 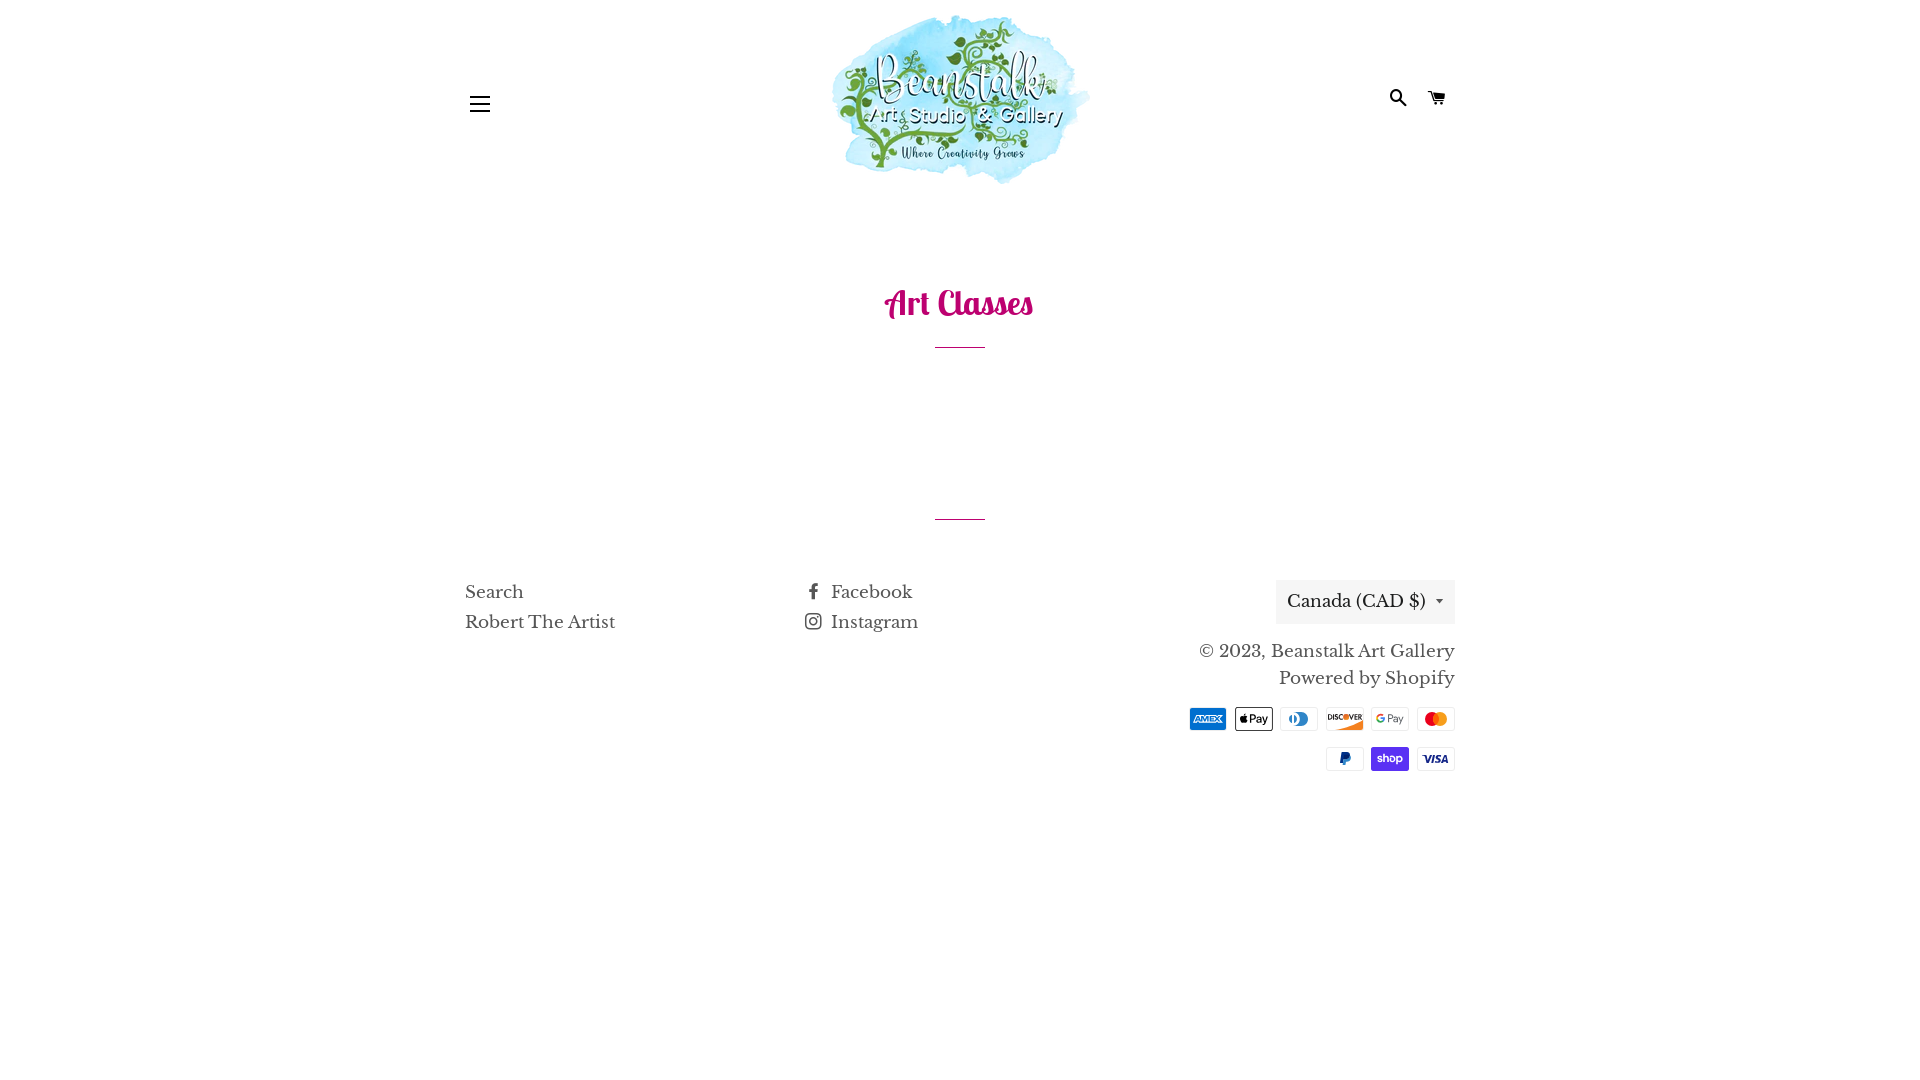 I want to click on Powered by Shopify, so click(x=1367, y=678).